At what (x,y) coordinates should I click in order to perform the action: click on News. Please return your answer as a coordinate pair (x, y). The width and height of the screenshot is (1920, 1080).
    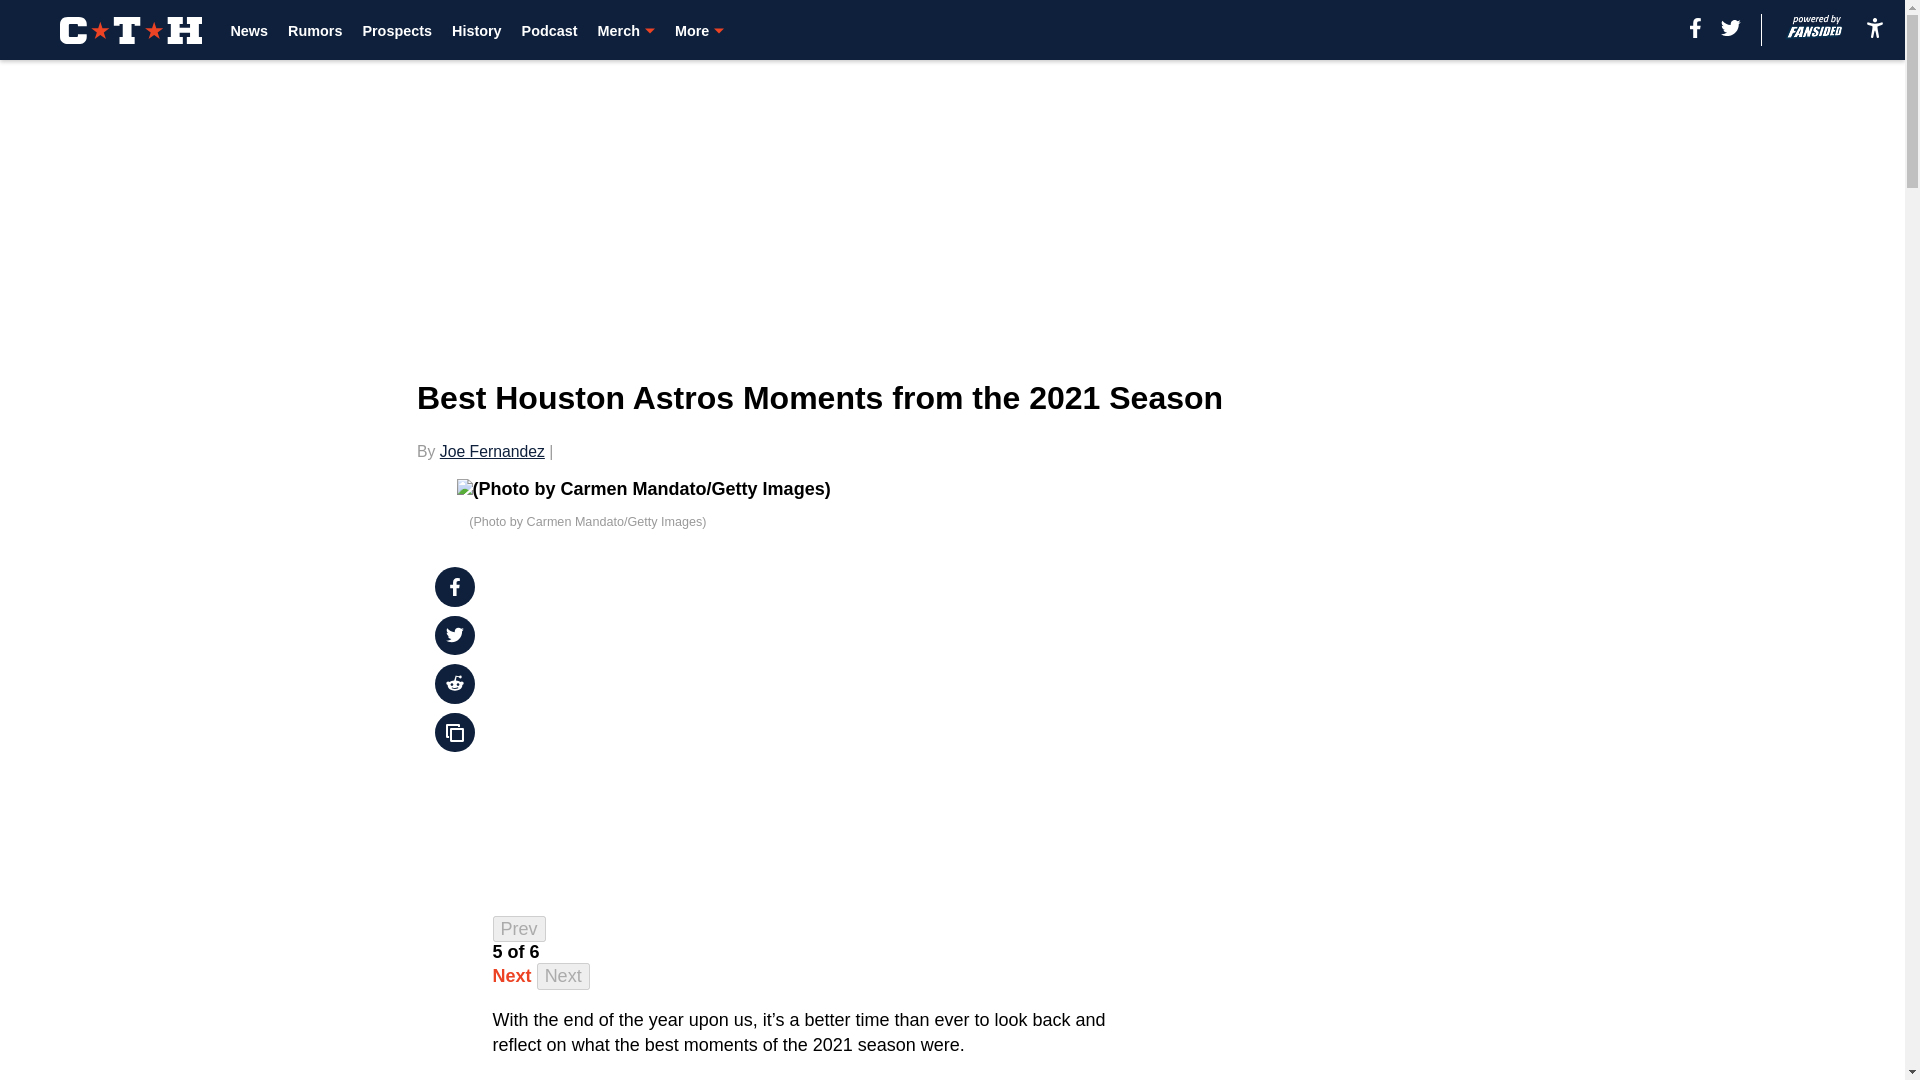
    Looking at the image, I should click on (249, 30).